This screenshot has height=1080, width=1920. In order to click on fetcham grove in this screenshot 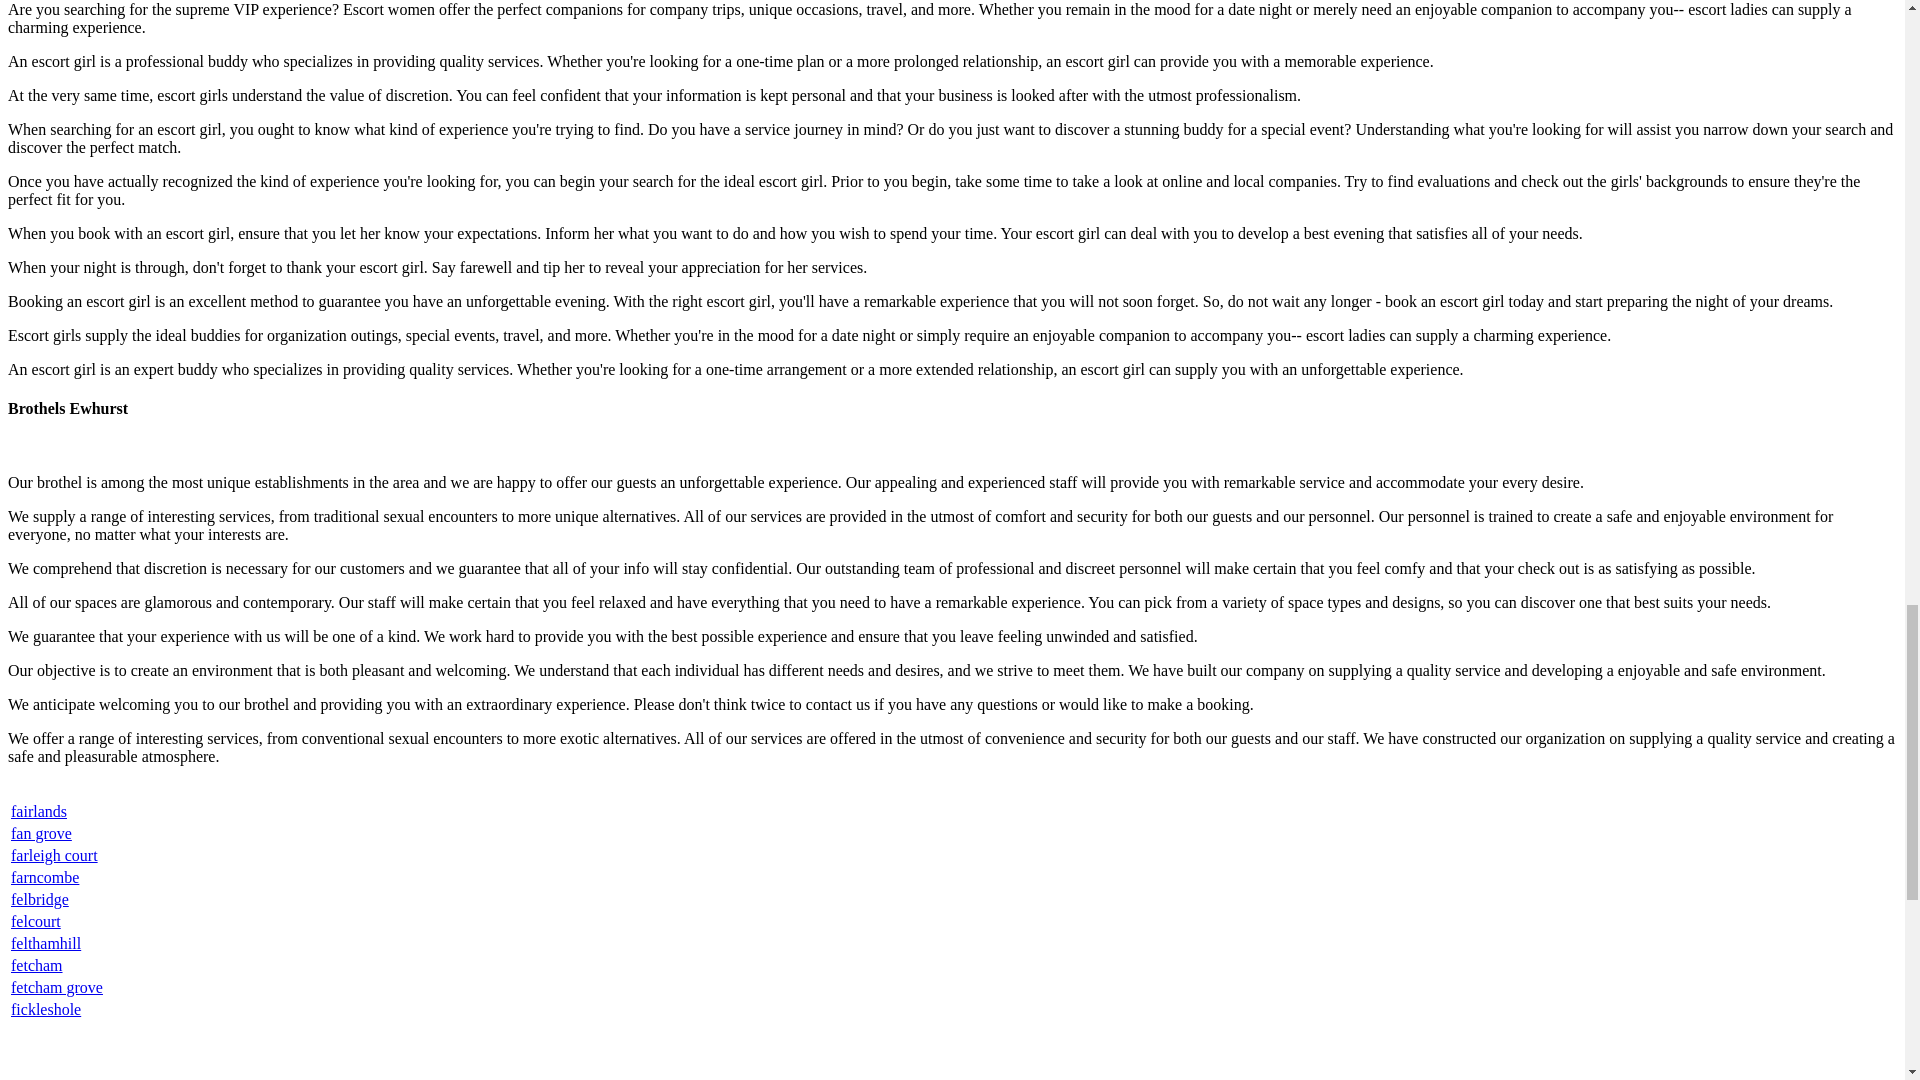, I will do `click(57, 986)`.